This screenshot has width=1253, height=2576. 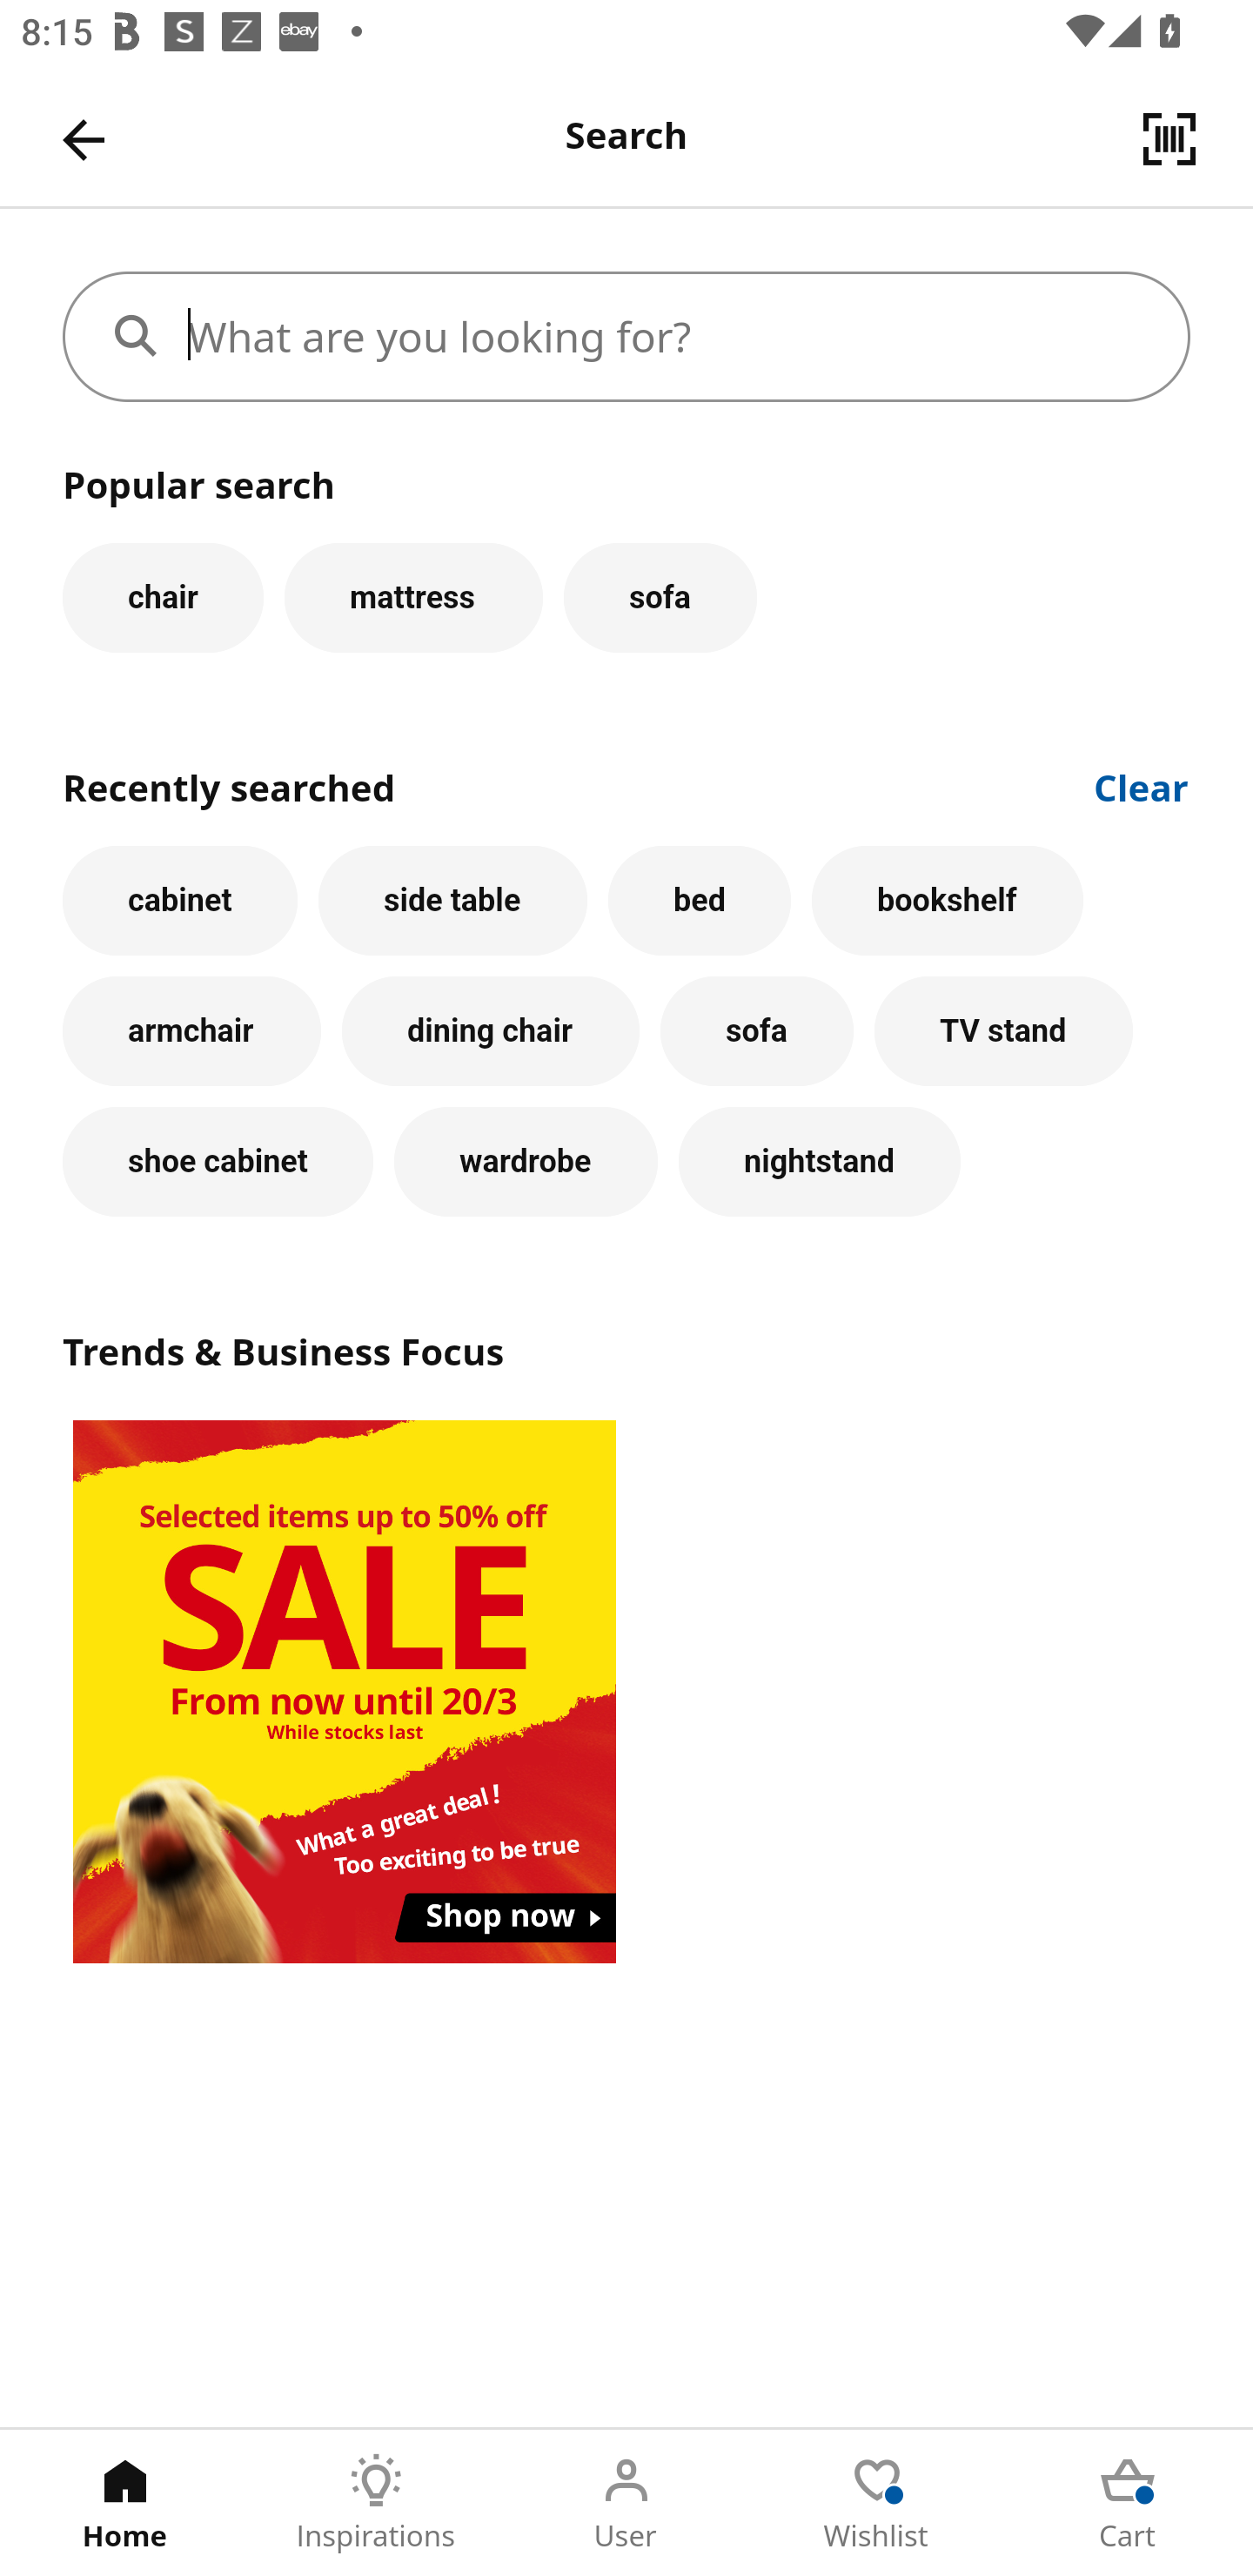 I want to click on Wishlist
Tab 4 of 5, so click(x=877, y=2503).